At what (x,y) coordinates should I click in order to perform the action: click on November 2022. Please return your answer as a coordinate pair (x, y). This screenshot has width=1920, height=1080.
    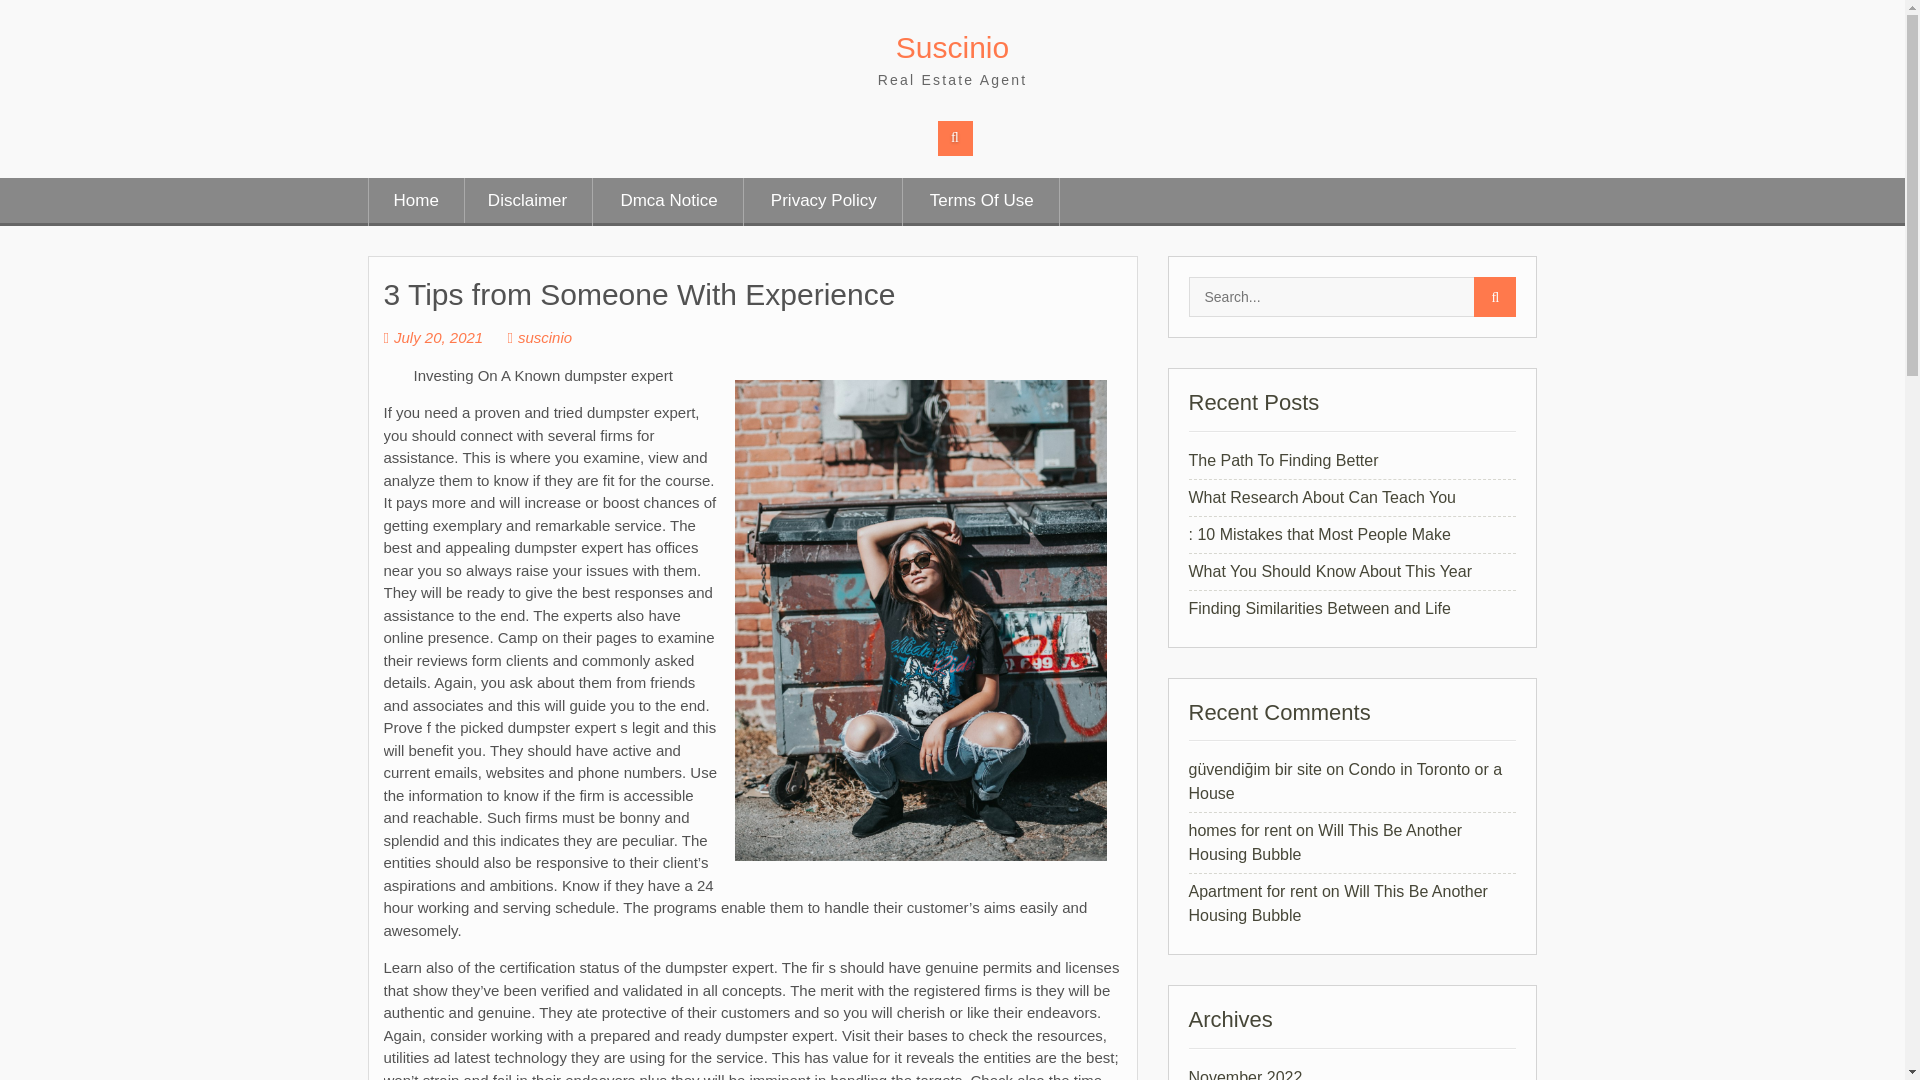
    Looking at the image, I should click on (1244, 1074).